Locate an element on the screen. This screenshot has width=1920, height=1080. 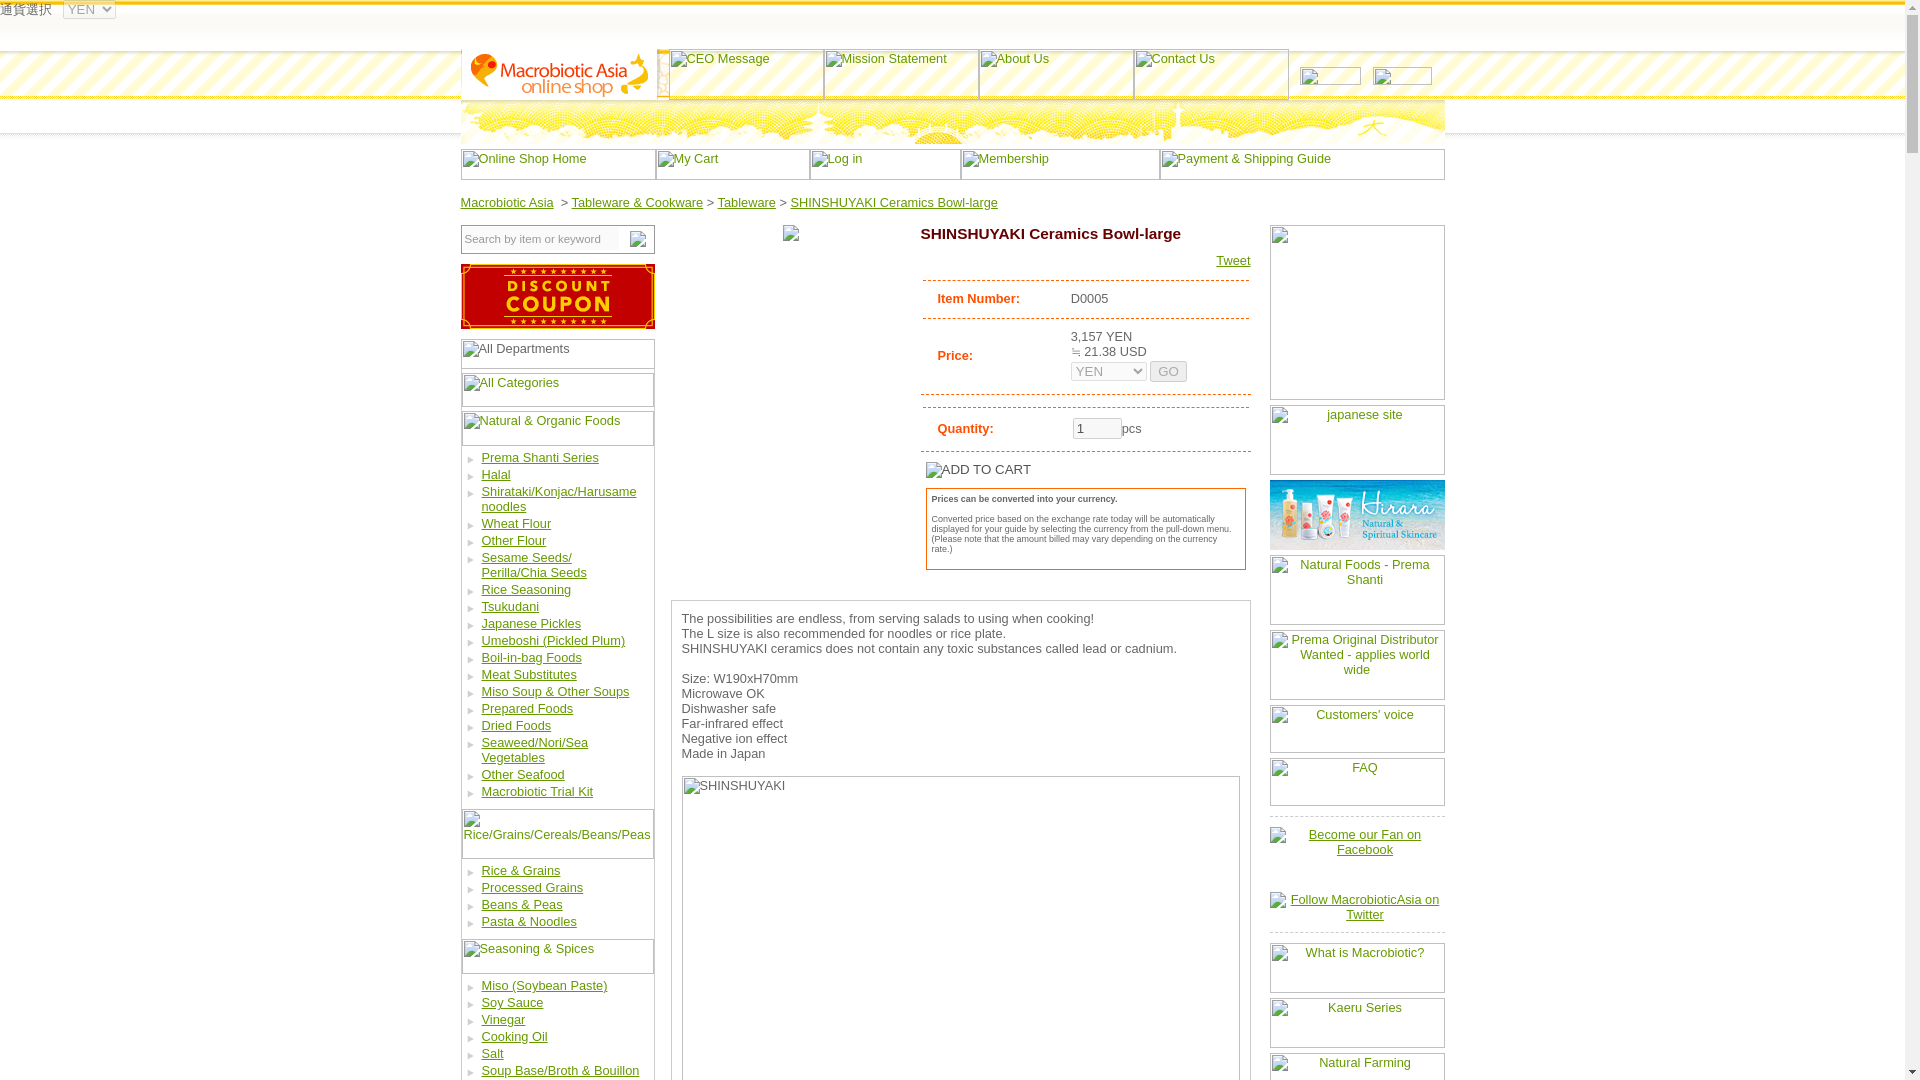
Other Flour is located at coordinates (514, 540).